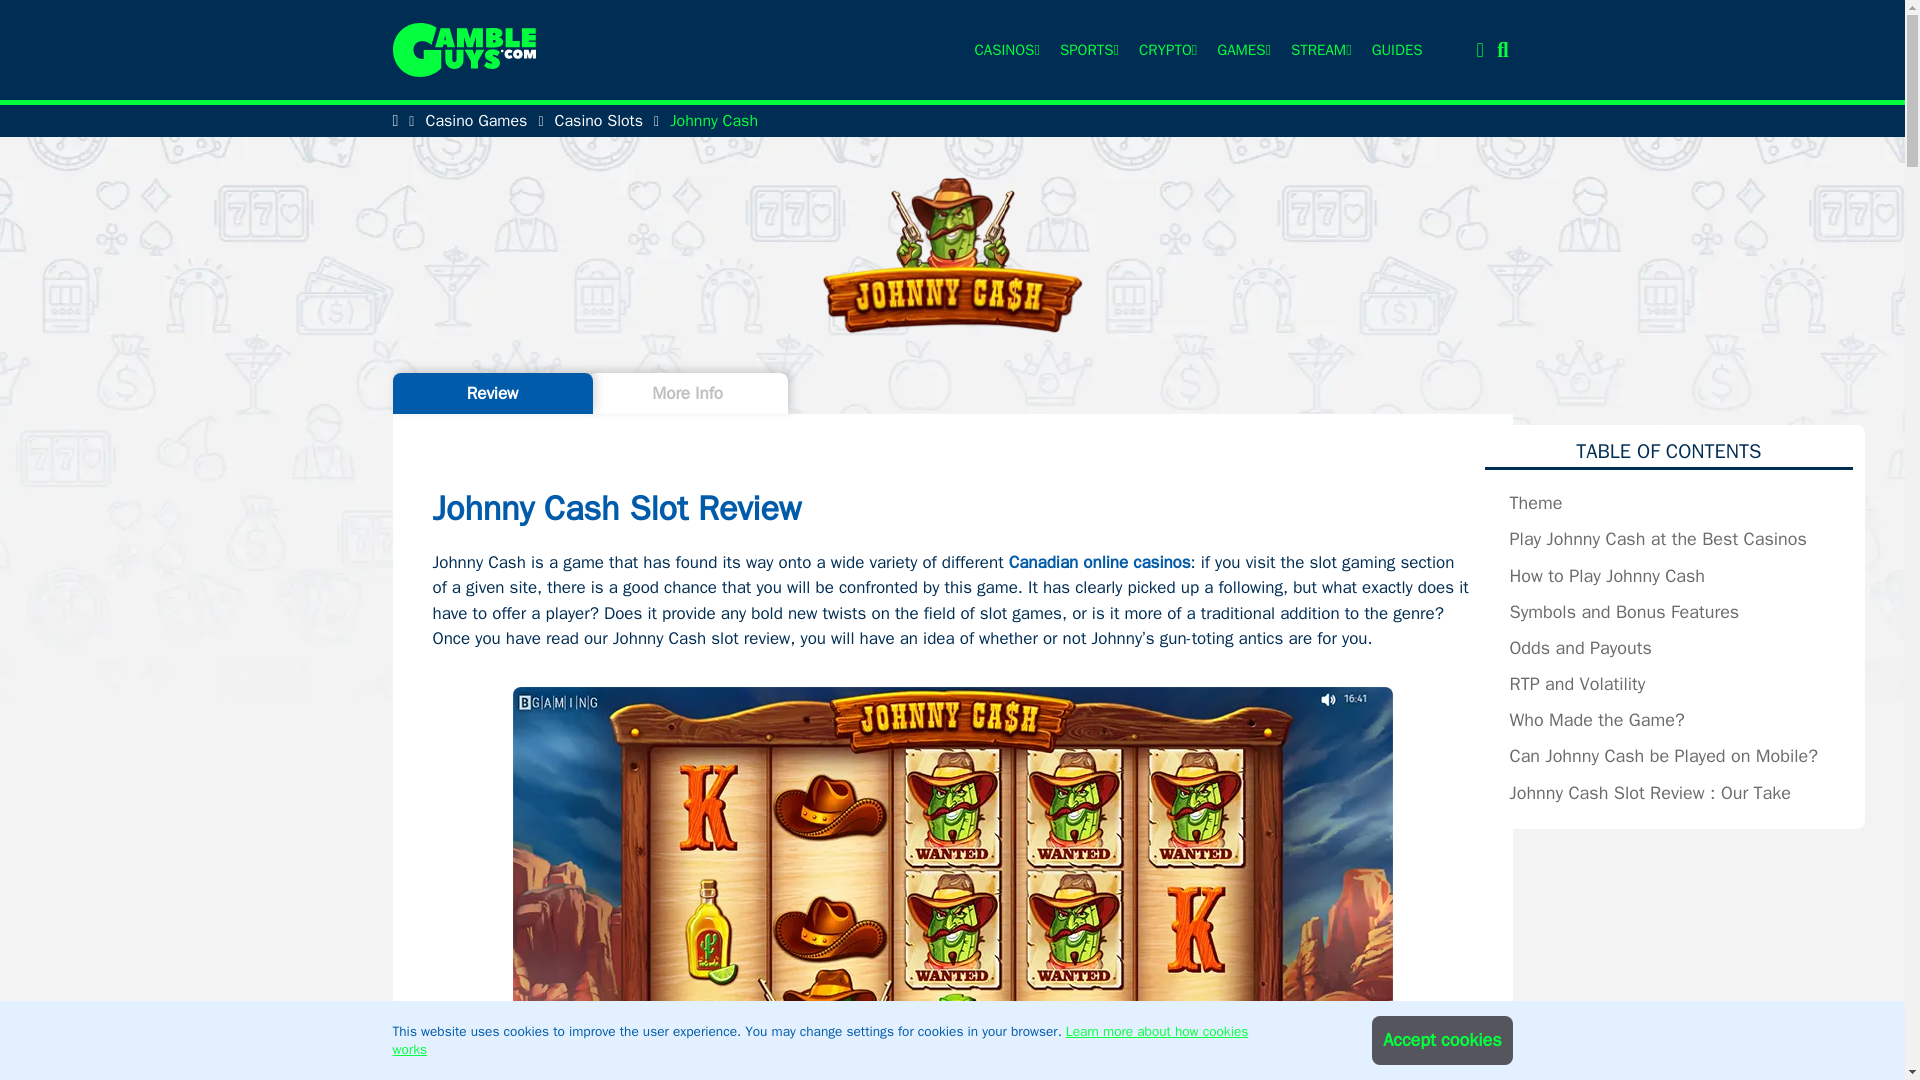  I want to click on Casino Slots, so click(598, 120).